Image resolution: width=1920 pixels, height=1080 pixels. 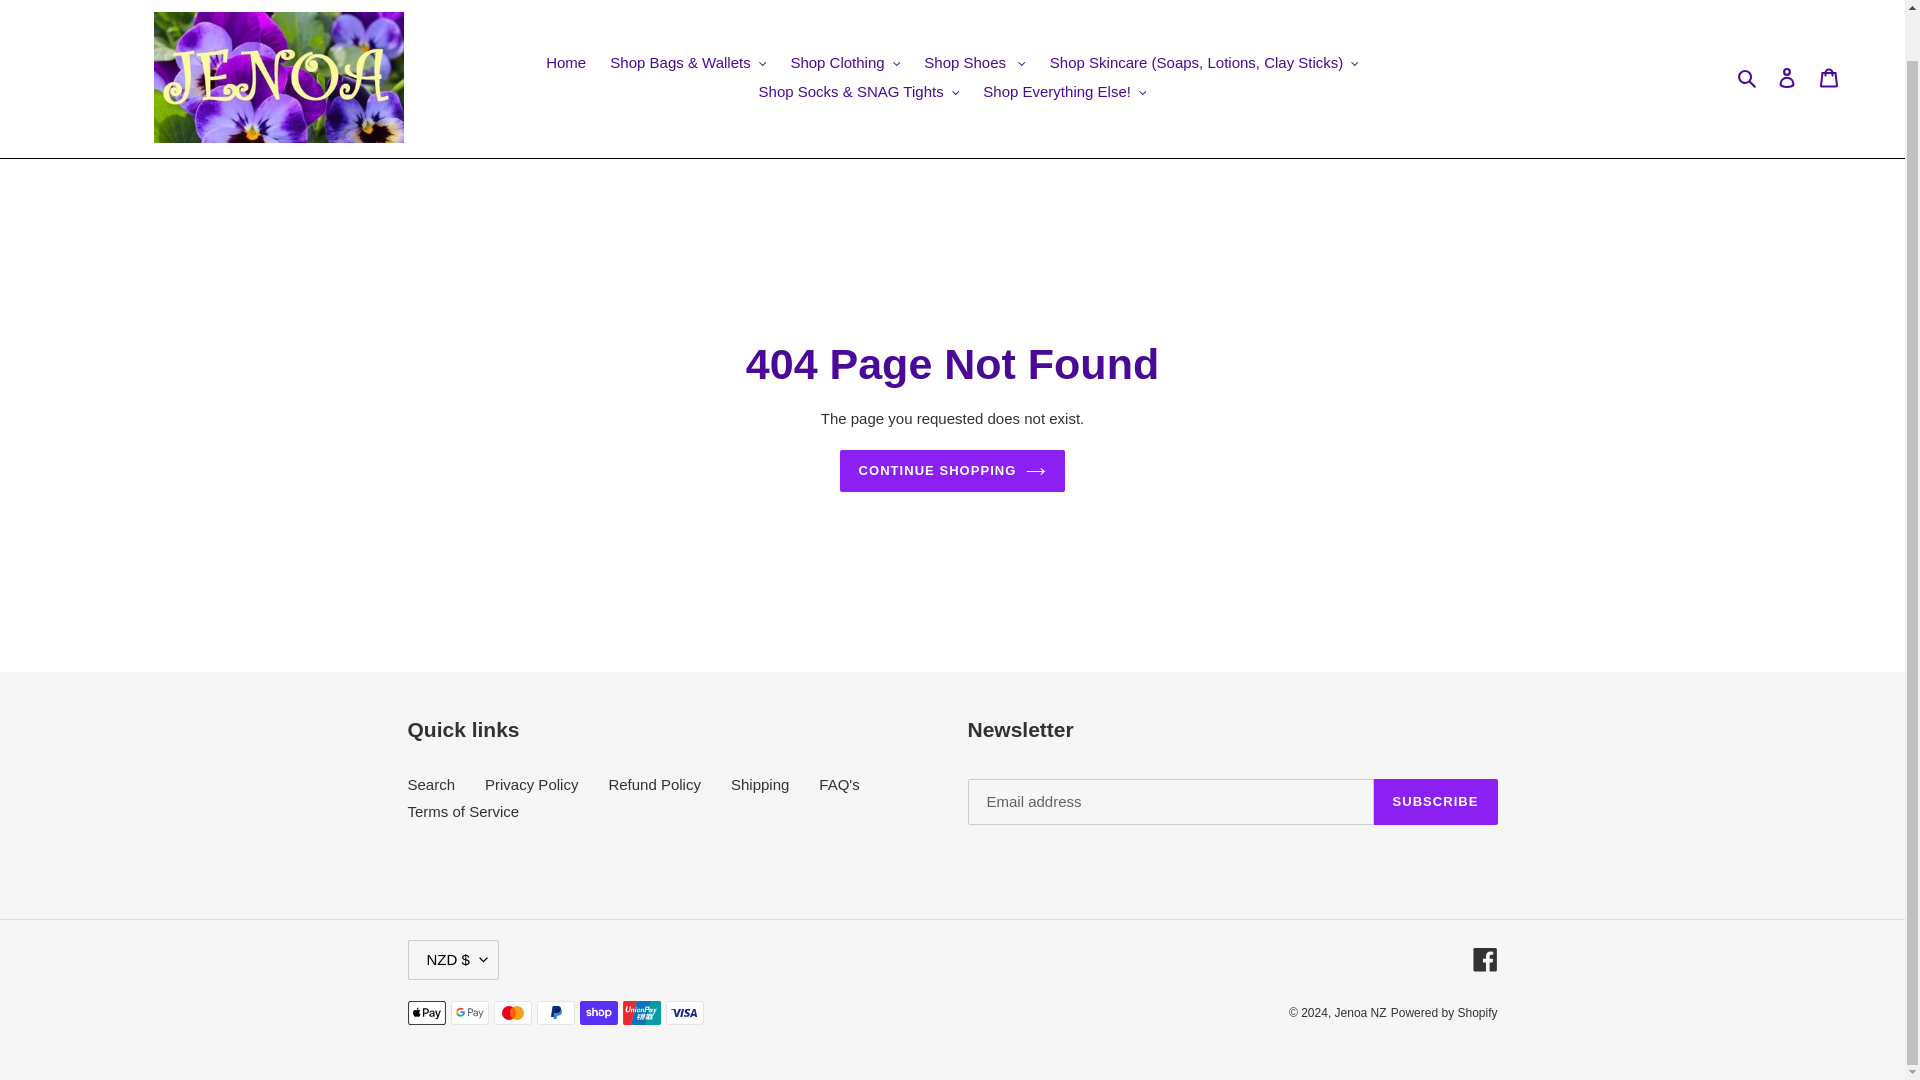 What do you see at coordinates (844, 62) in the screenshot?
I see `Shop Clothing` at bounding box center [844, 62].